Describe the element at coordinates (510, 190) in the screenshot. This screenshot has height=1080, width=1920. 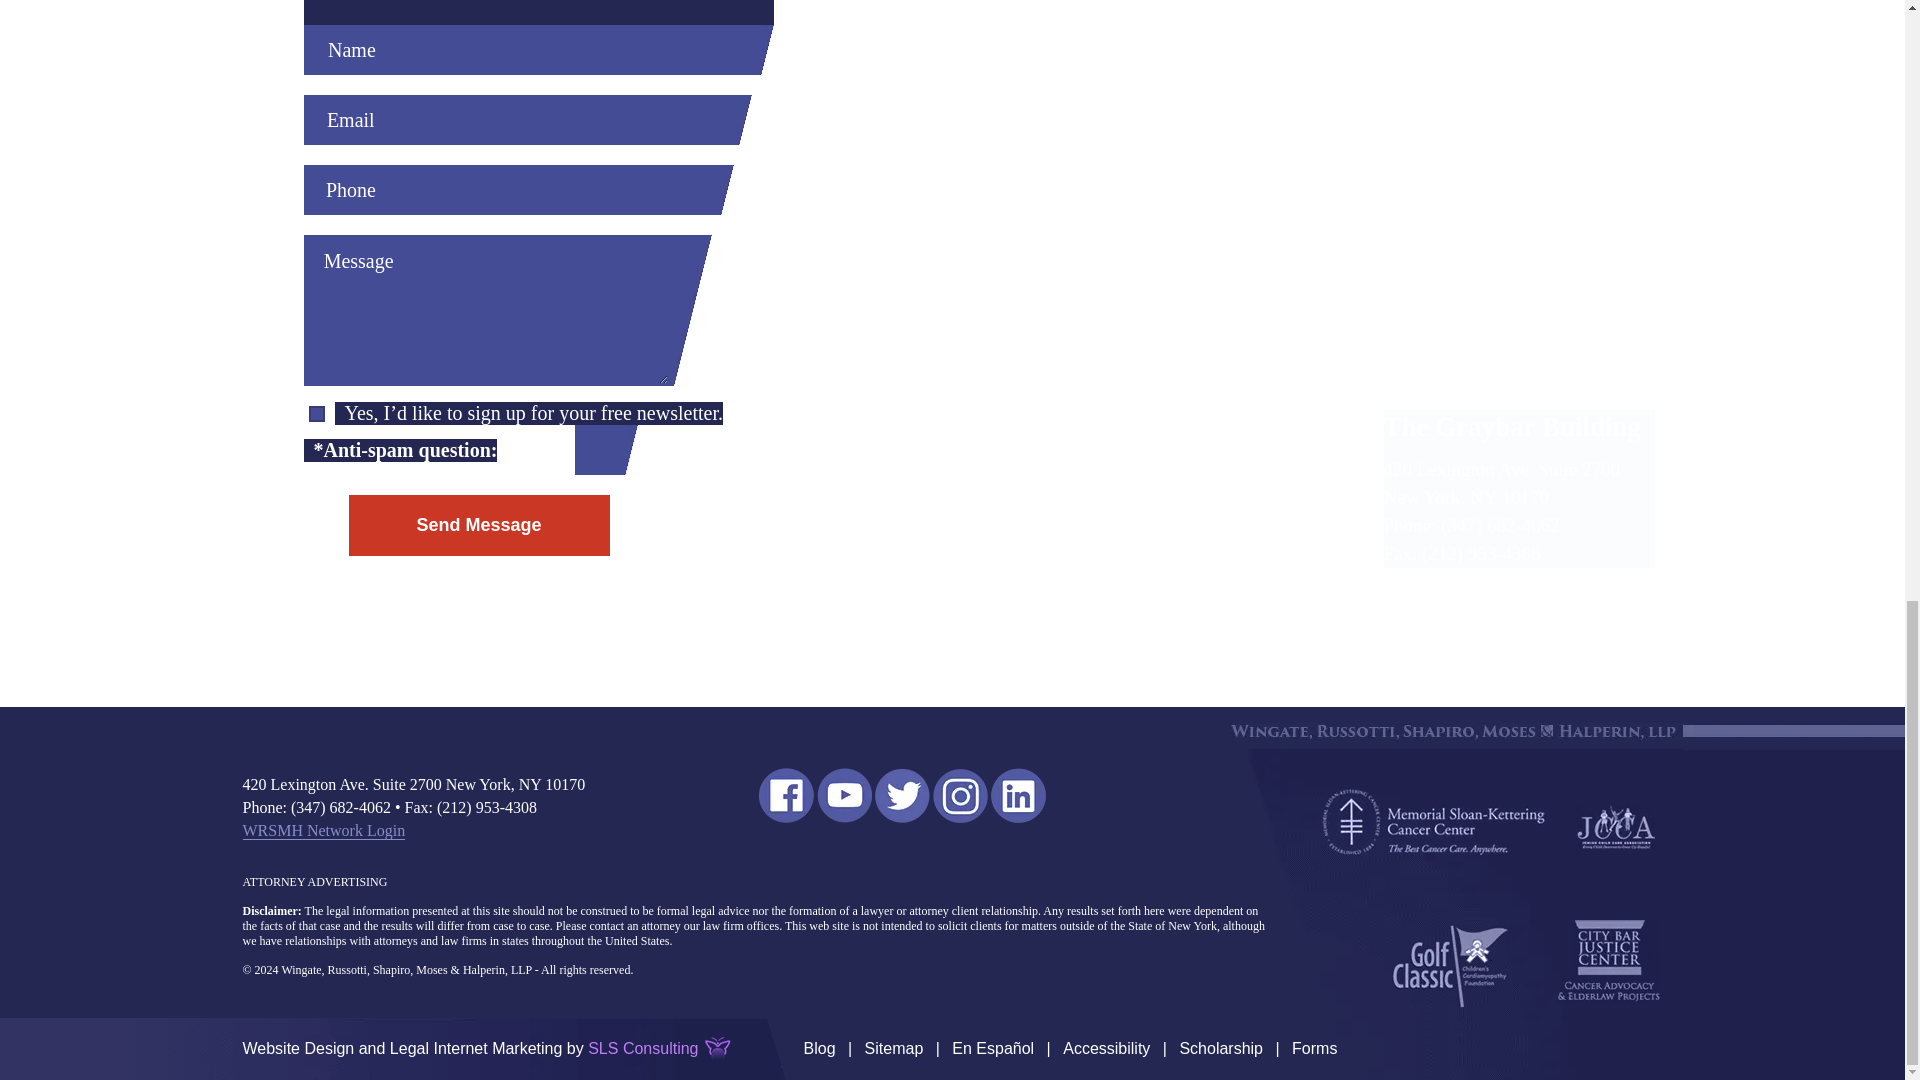
I see `Phone` at that location.